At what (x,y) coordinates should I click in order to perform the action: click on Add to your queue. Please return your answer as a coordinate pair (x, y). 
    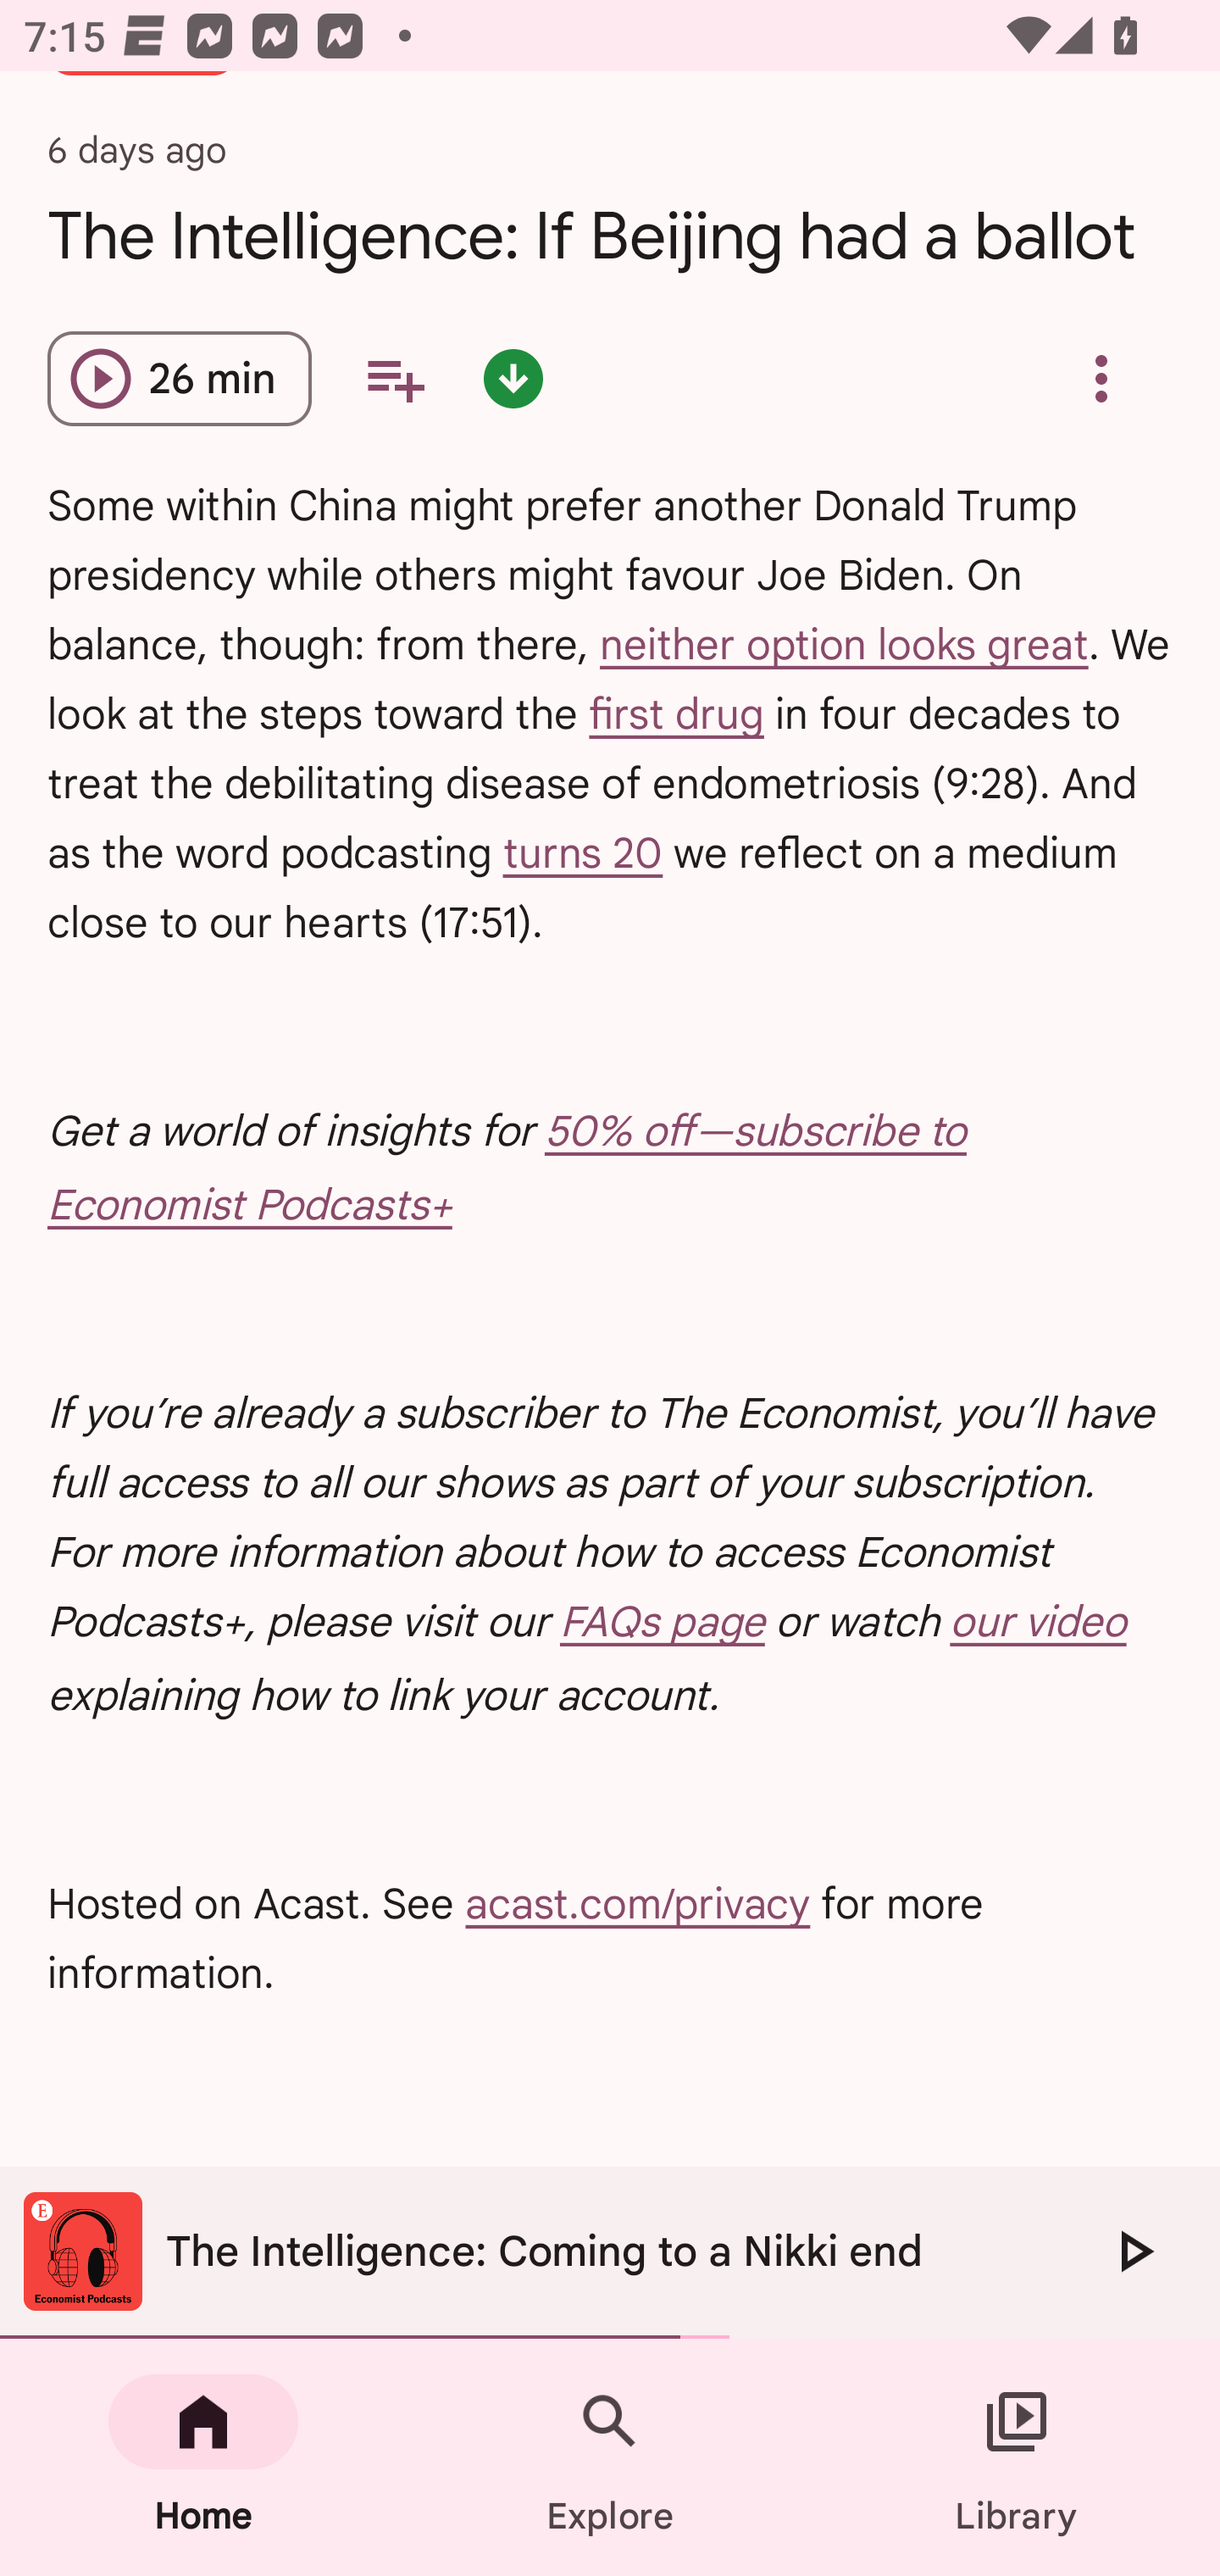
    Looking at the image, I should click on (395, 378).